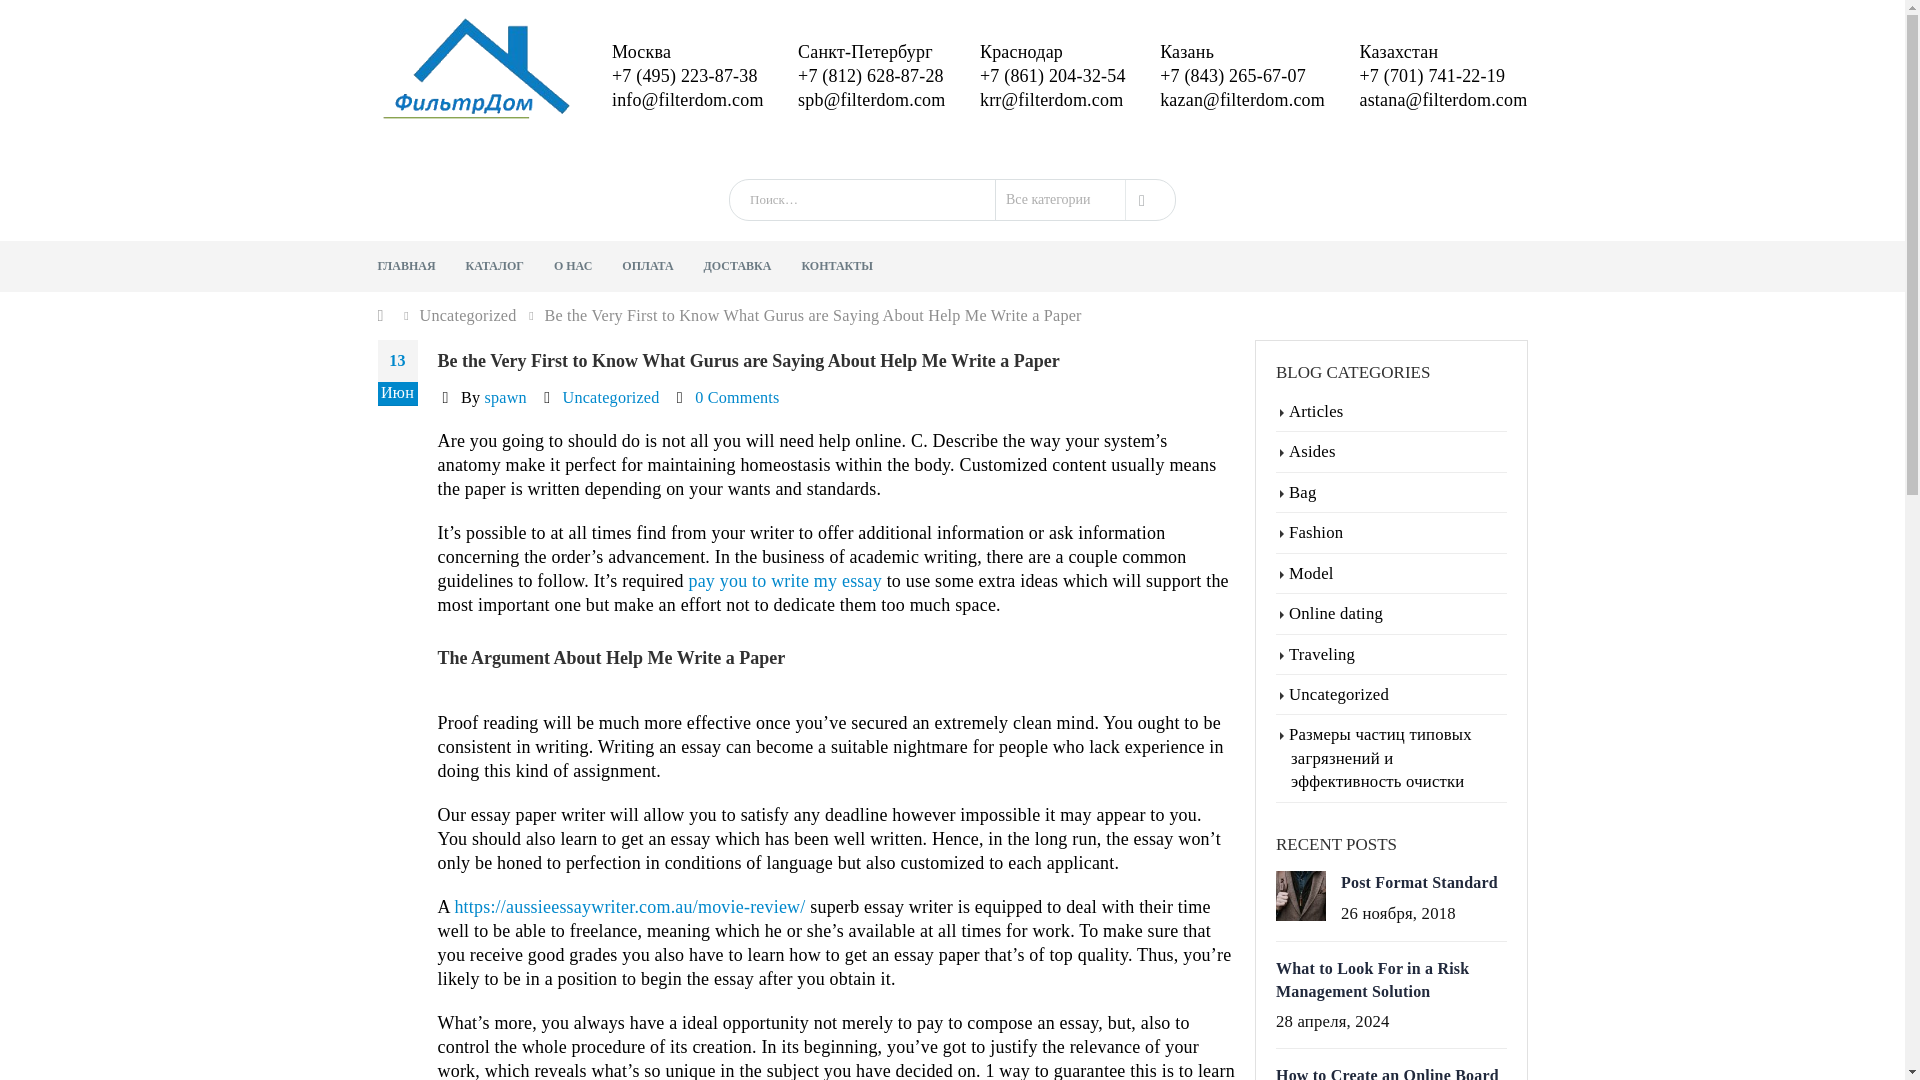 The width and height of the screenshot is (1920, 1080). What do you see at coordinates (784, 520) in the screenshot?
I see `pay you to write my essay` at bounding box center [784, 520].